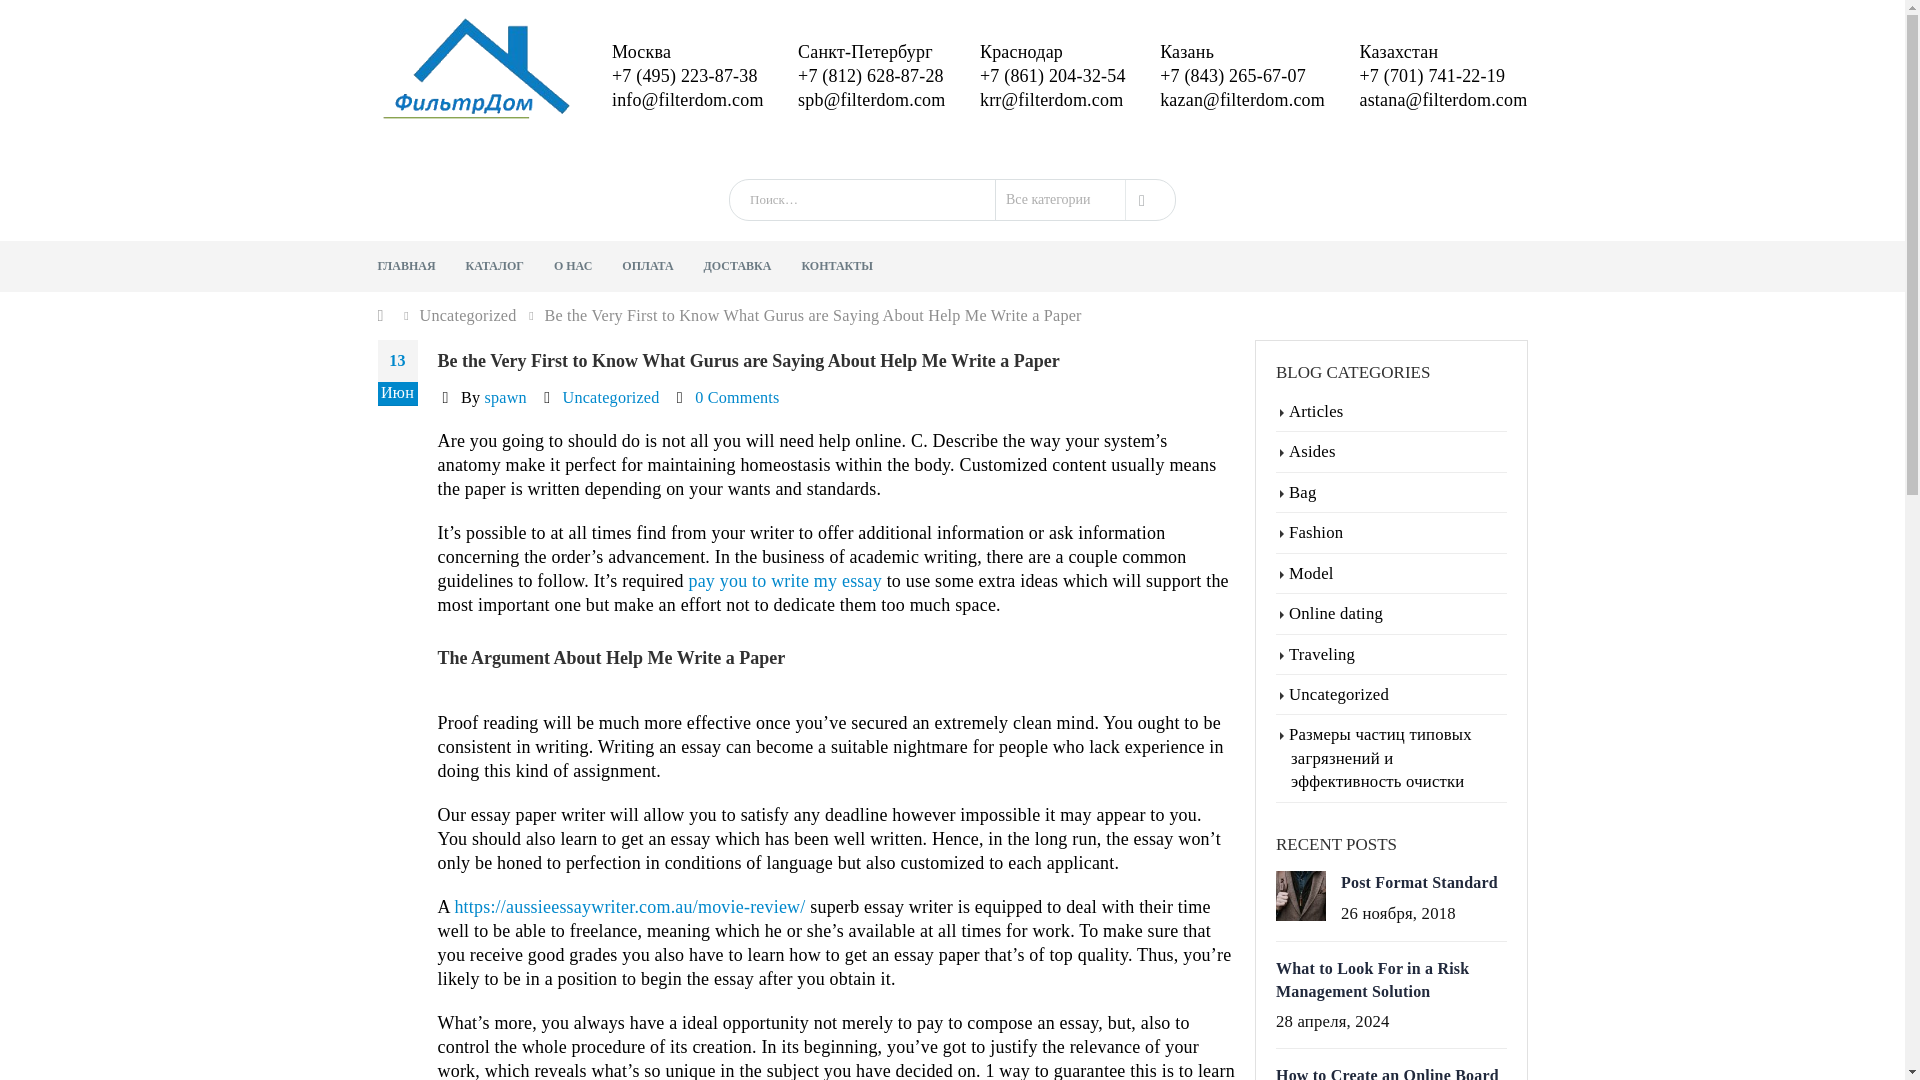 The width and height of the screenshot is (1920, 1080). What do you see at coordinates (784, 520) in the screenshot?
I see `pay you to write my essay` at bounding box center [784, 520].